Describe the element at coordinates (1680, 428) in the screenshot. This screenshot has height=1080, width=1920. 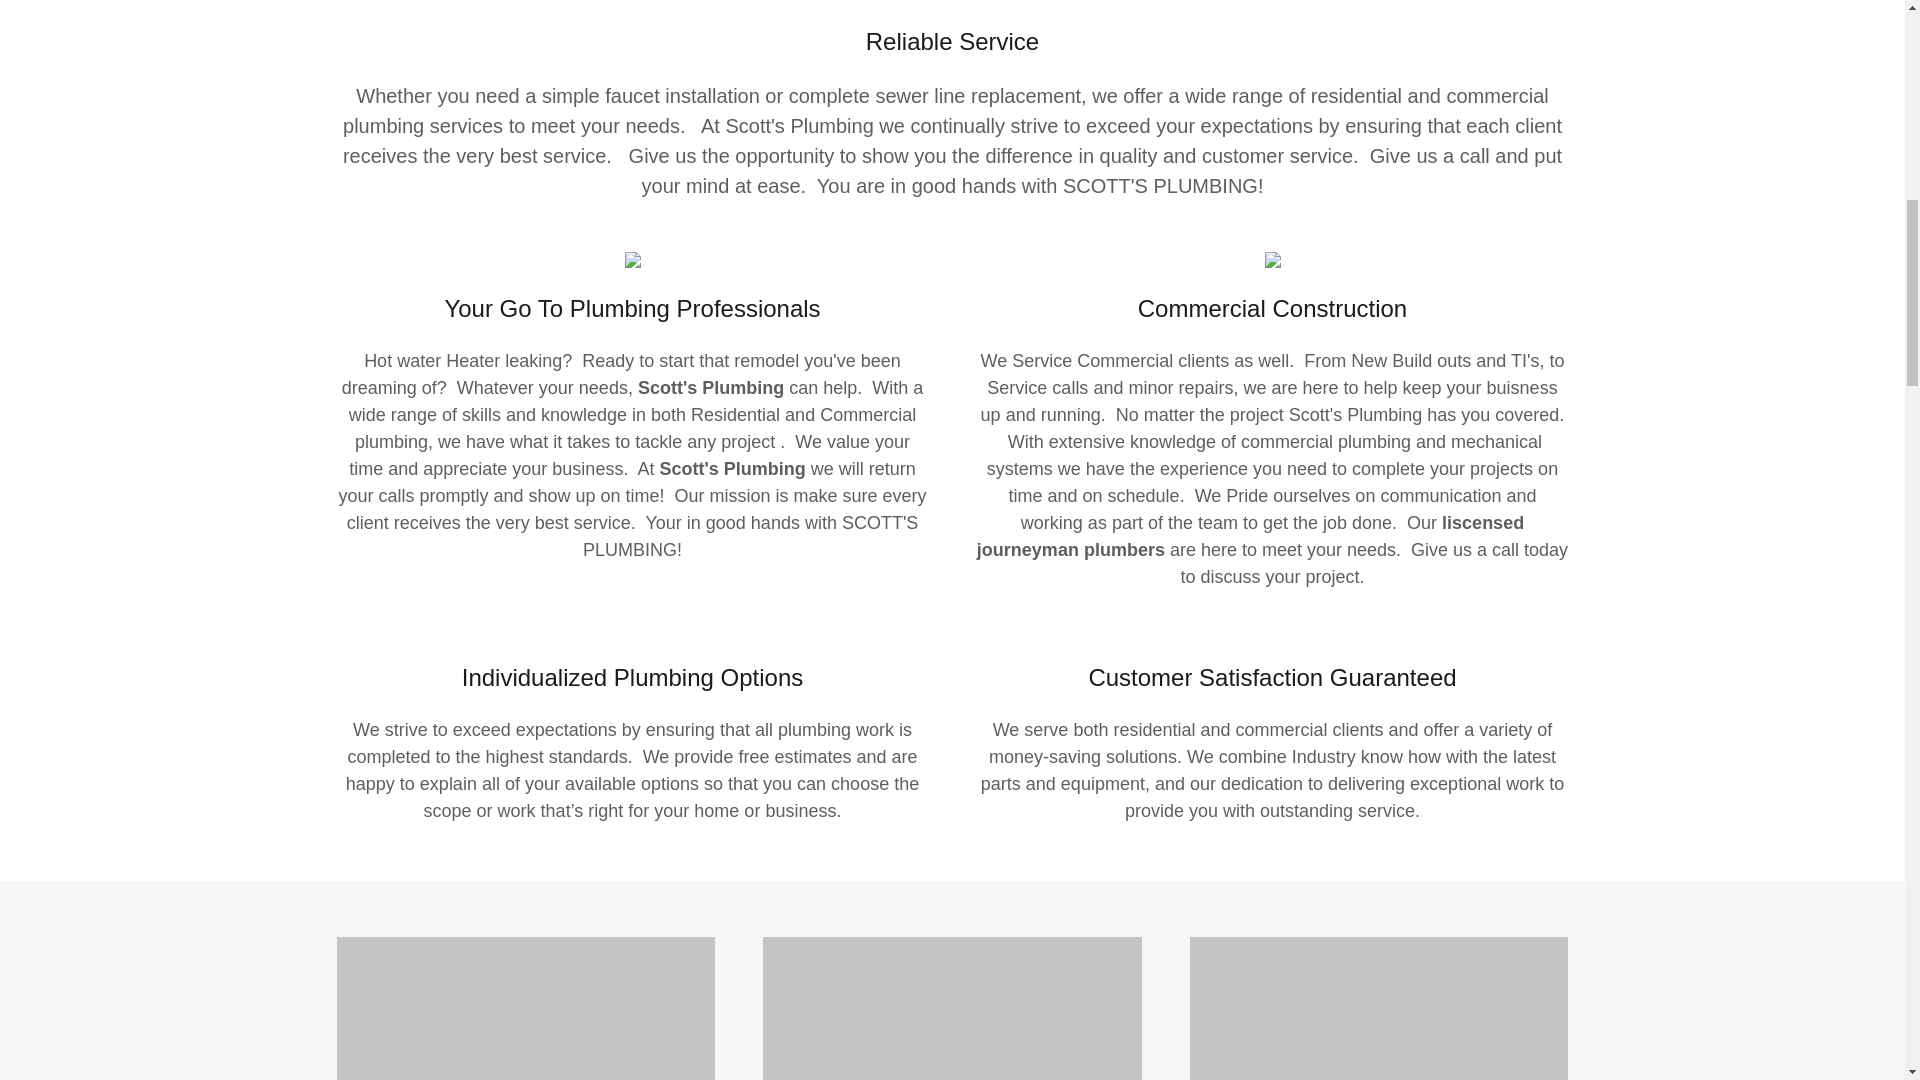
I see `ACCEPT` at that location.